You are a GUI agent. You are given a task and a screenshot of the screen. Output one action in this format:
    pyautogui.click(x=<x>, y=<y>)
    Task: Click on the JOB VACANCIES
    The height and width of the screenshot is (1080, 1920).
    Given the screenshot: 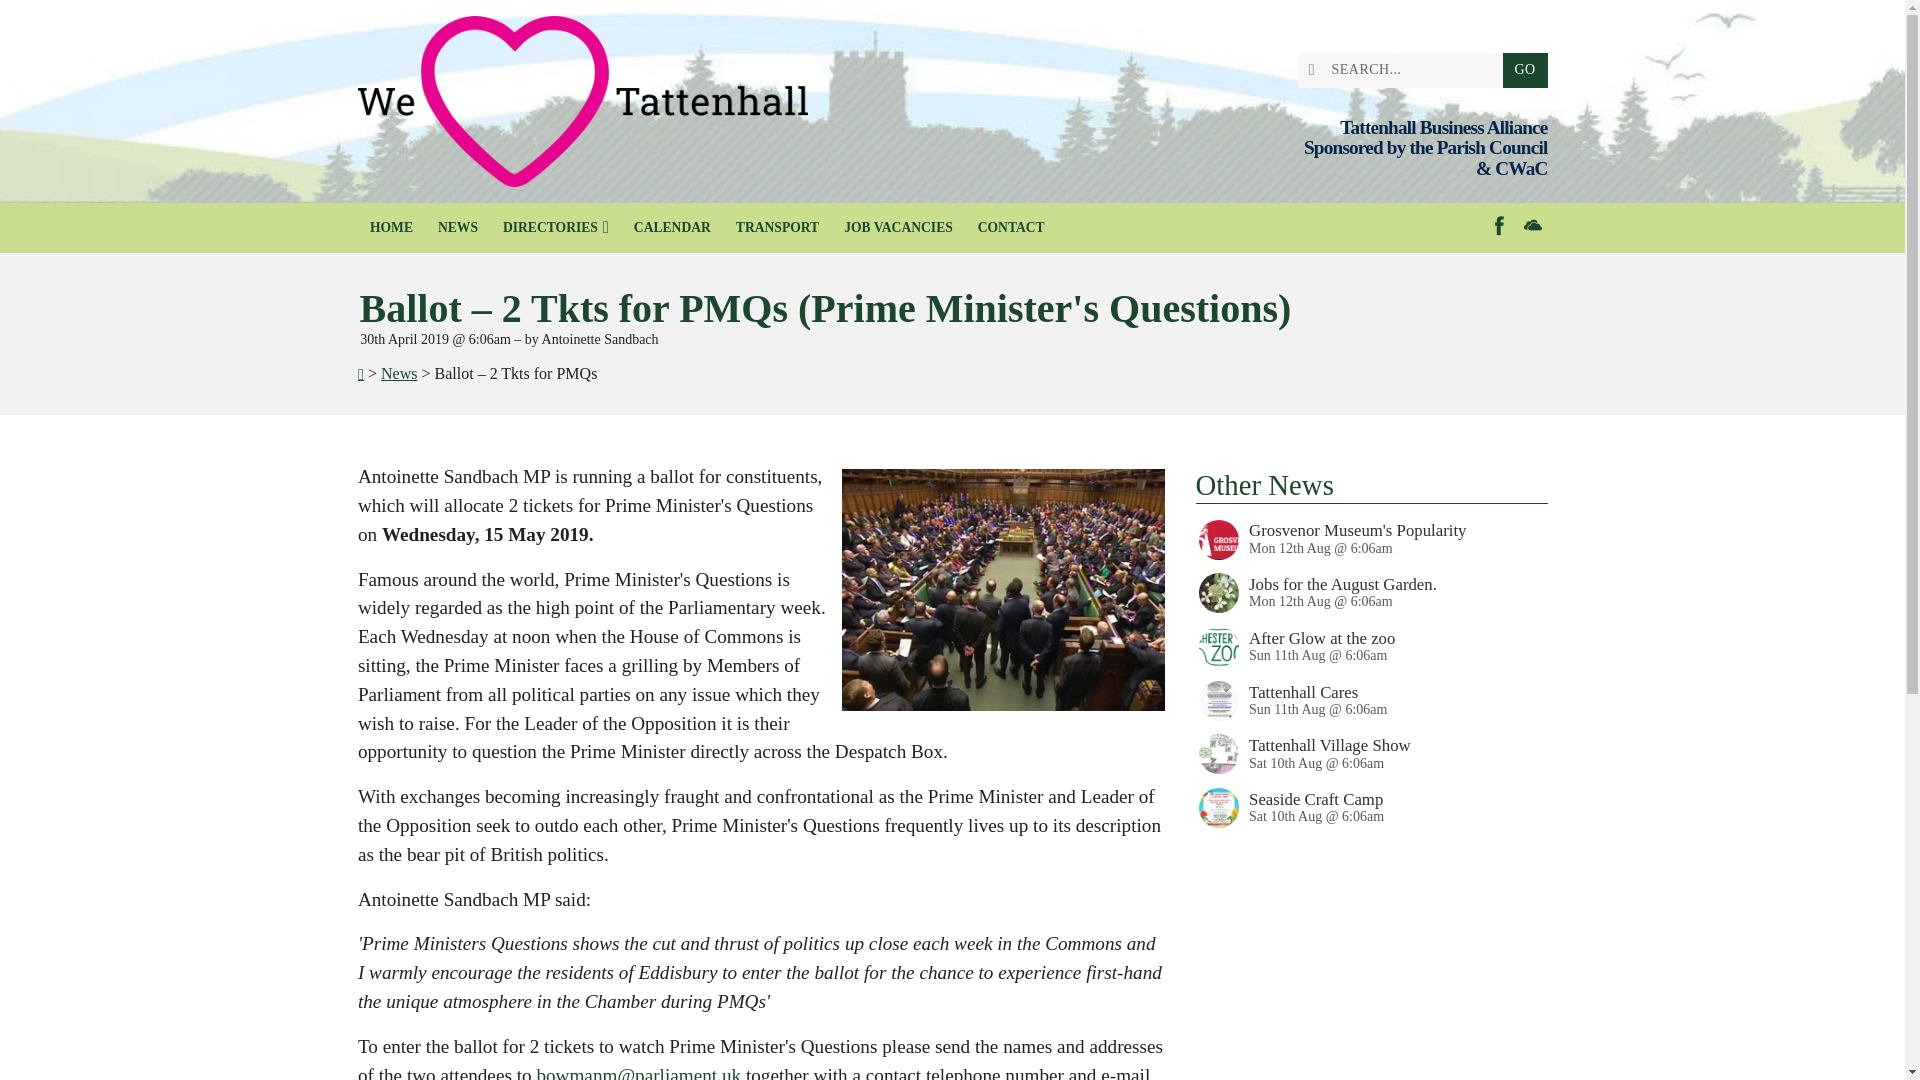 What is the action you would take?
    pyautogui.click(x=898, y=228)
    